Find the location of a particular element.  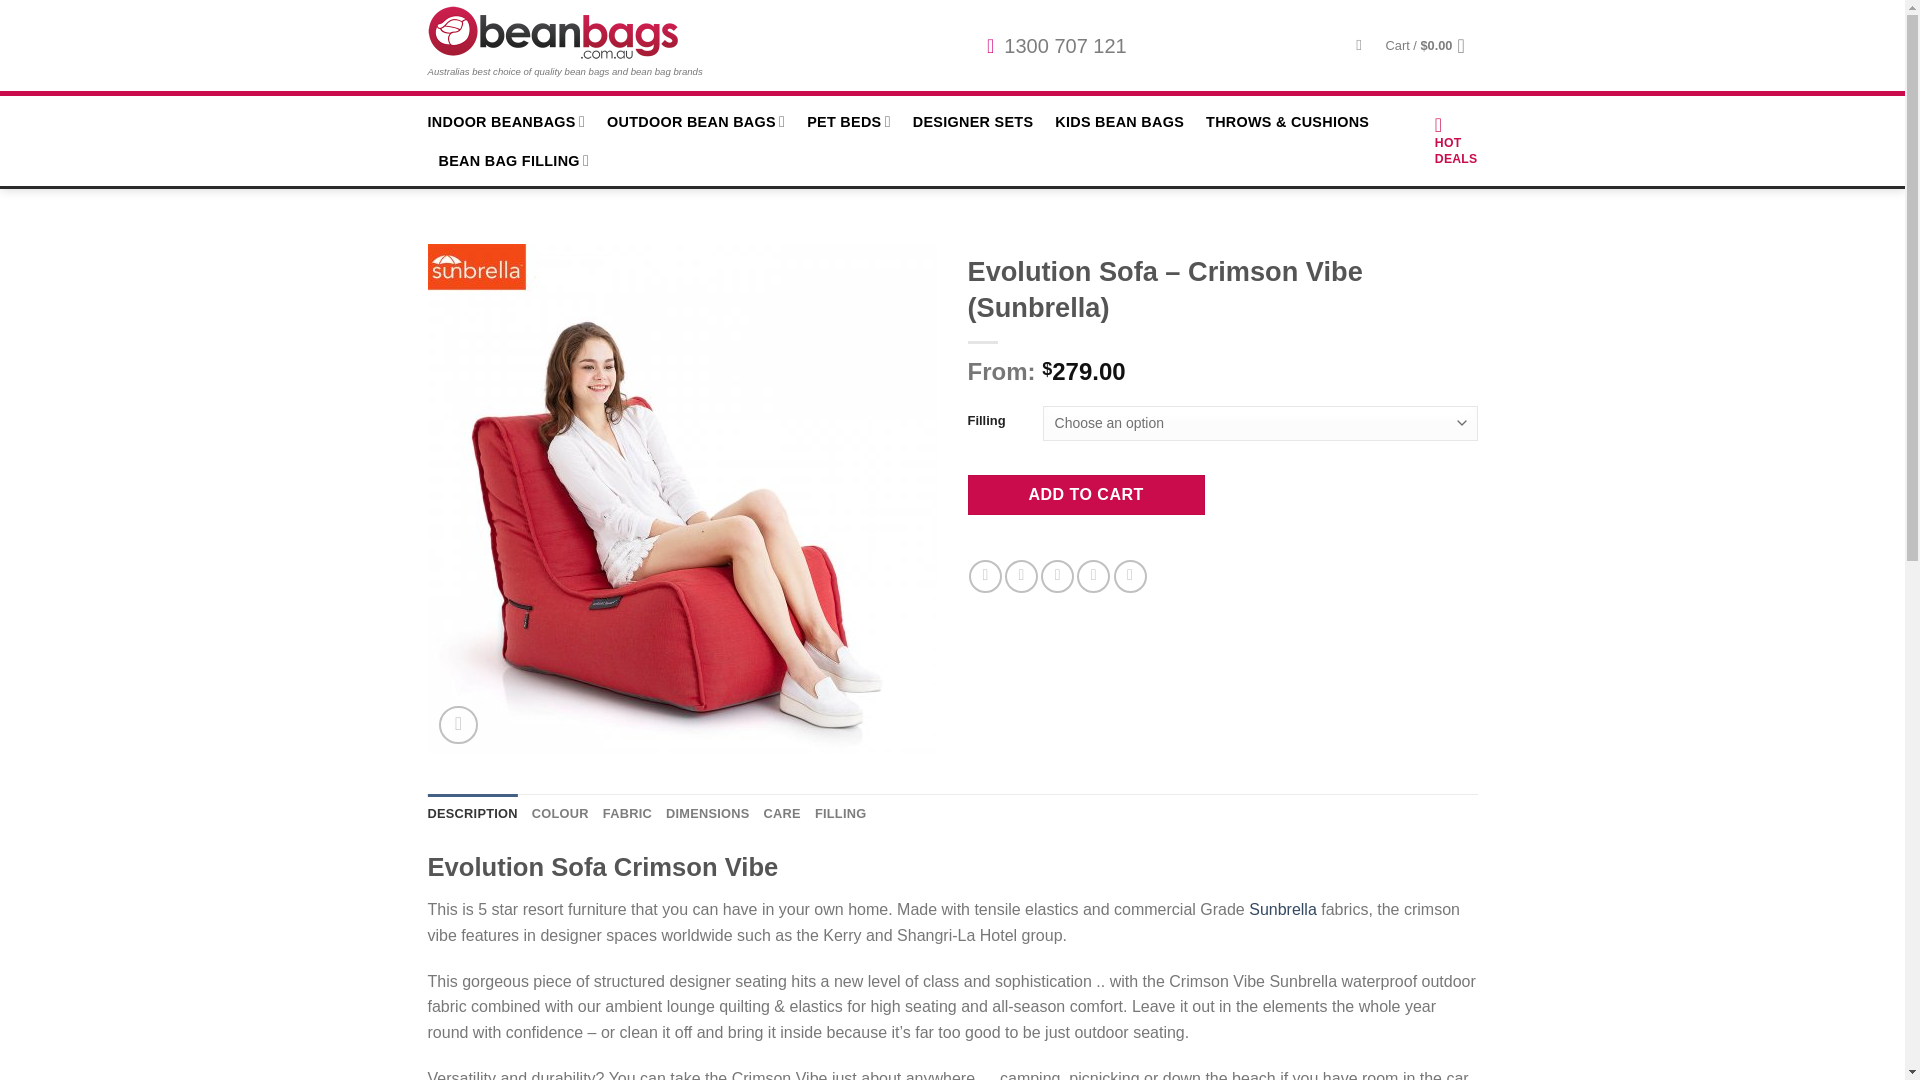

1300 707 121 is located at coordinates (1056, 45).